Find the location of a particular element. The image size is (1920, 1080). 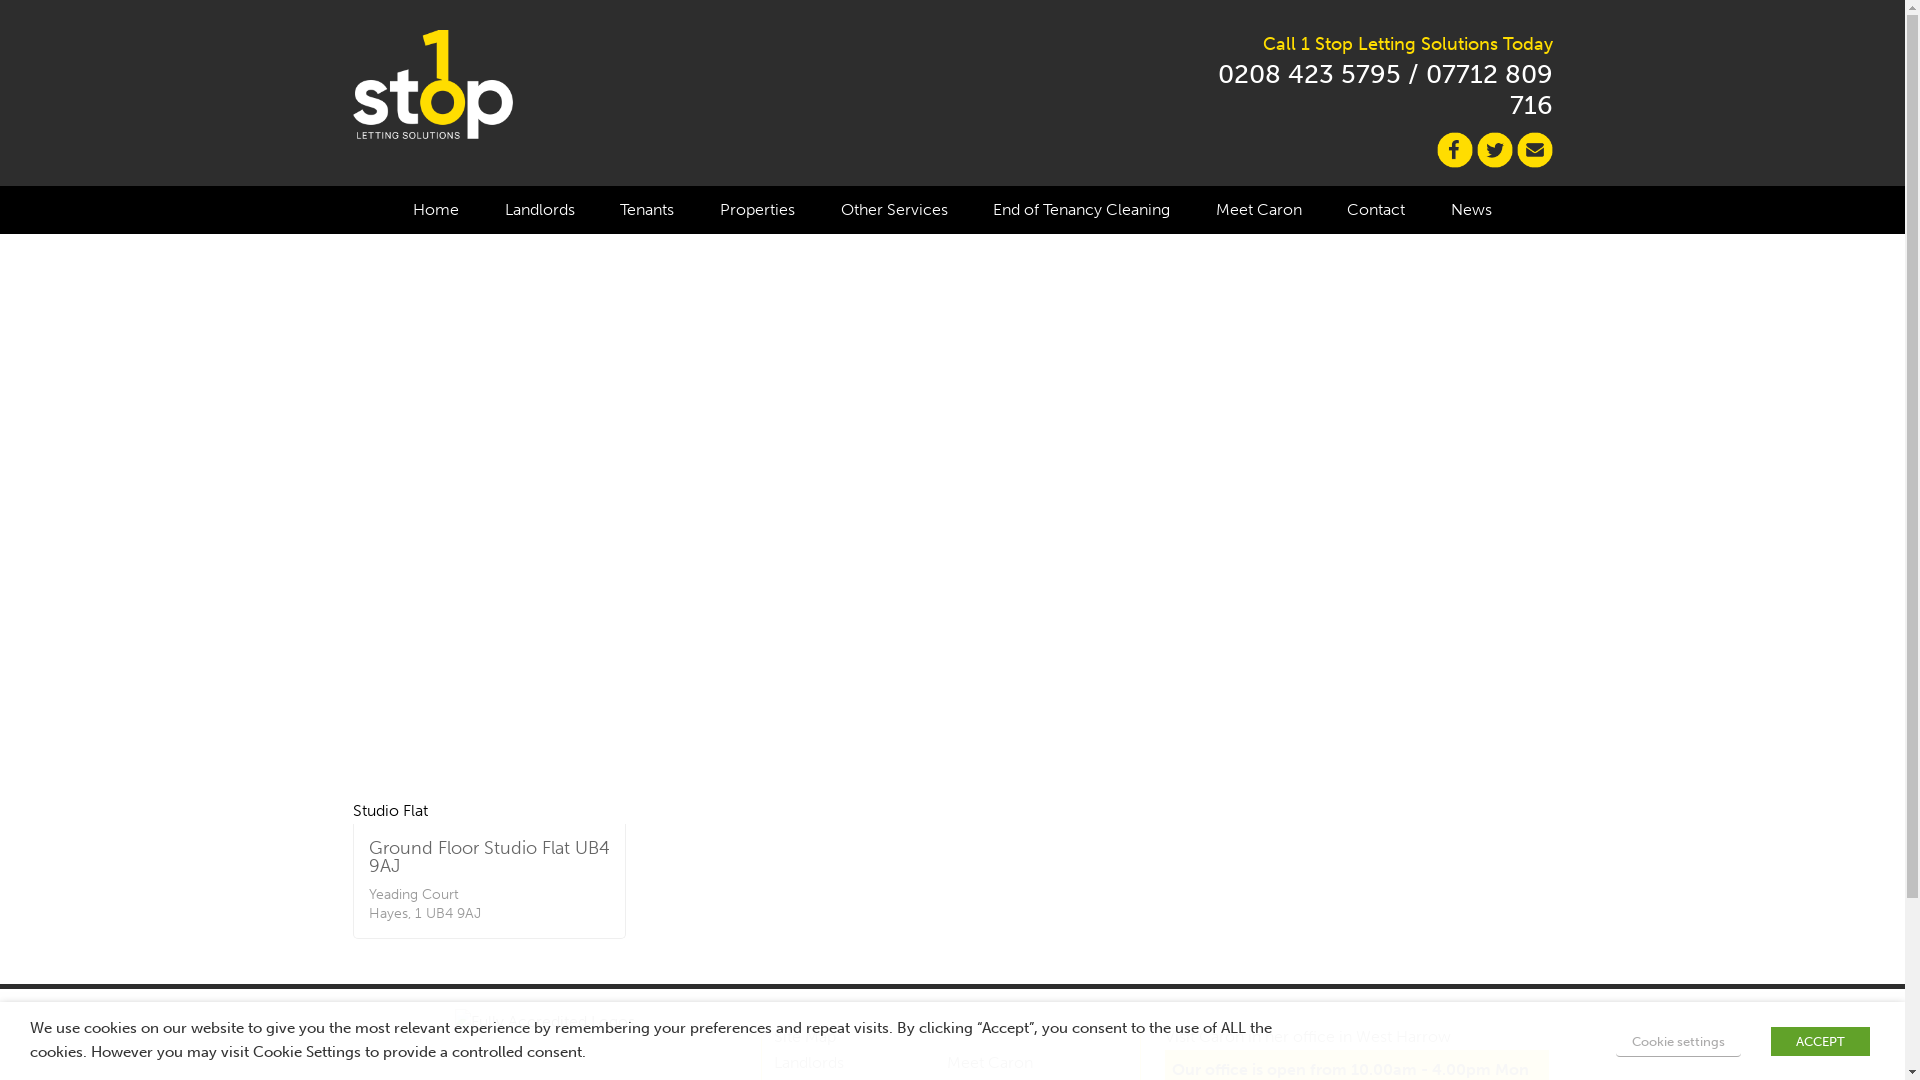

ACCEPT is located at coordinates (1820, 1042).